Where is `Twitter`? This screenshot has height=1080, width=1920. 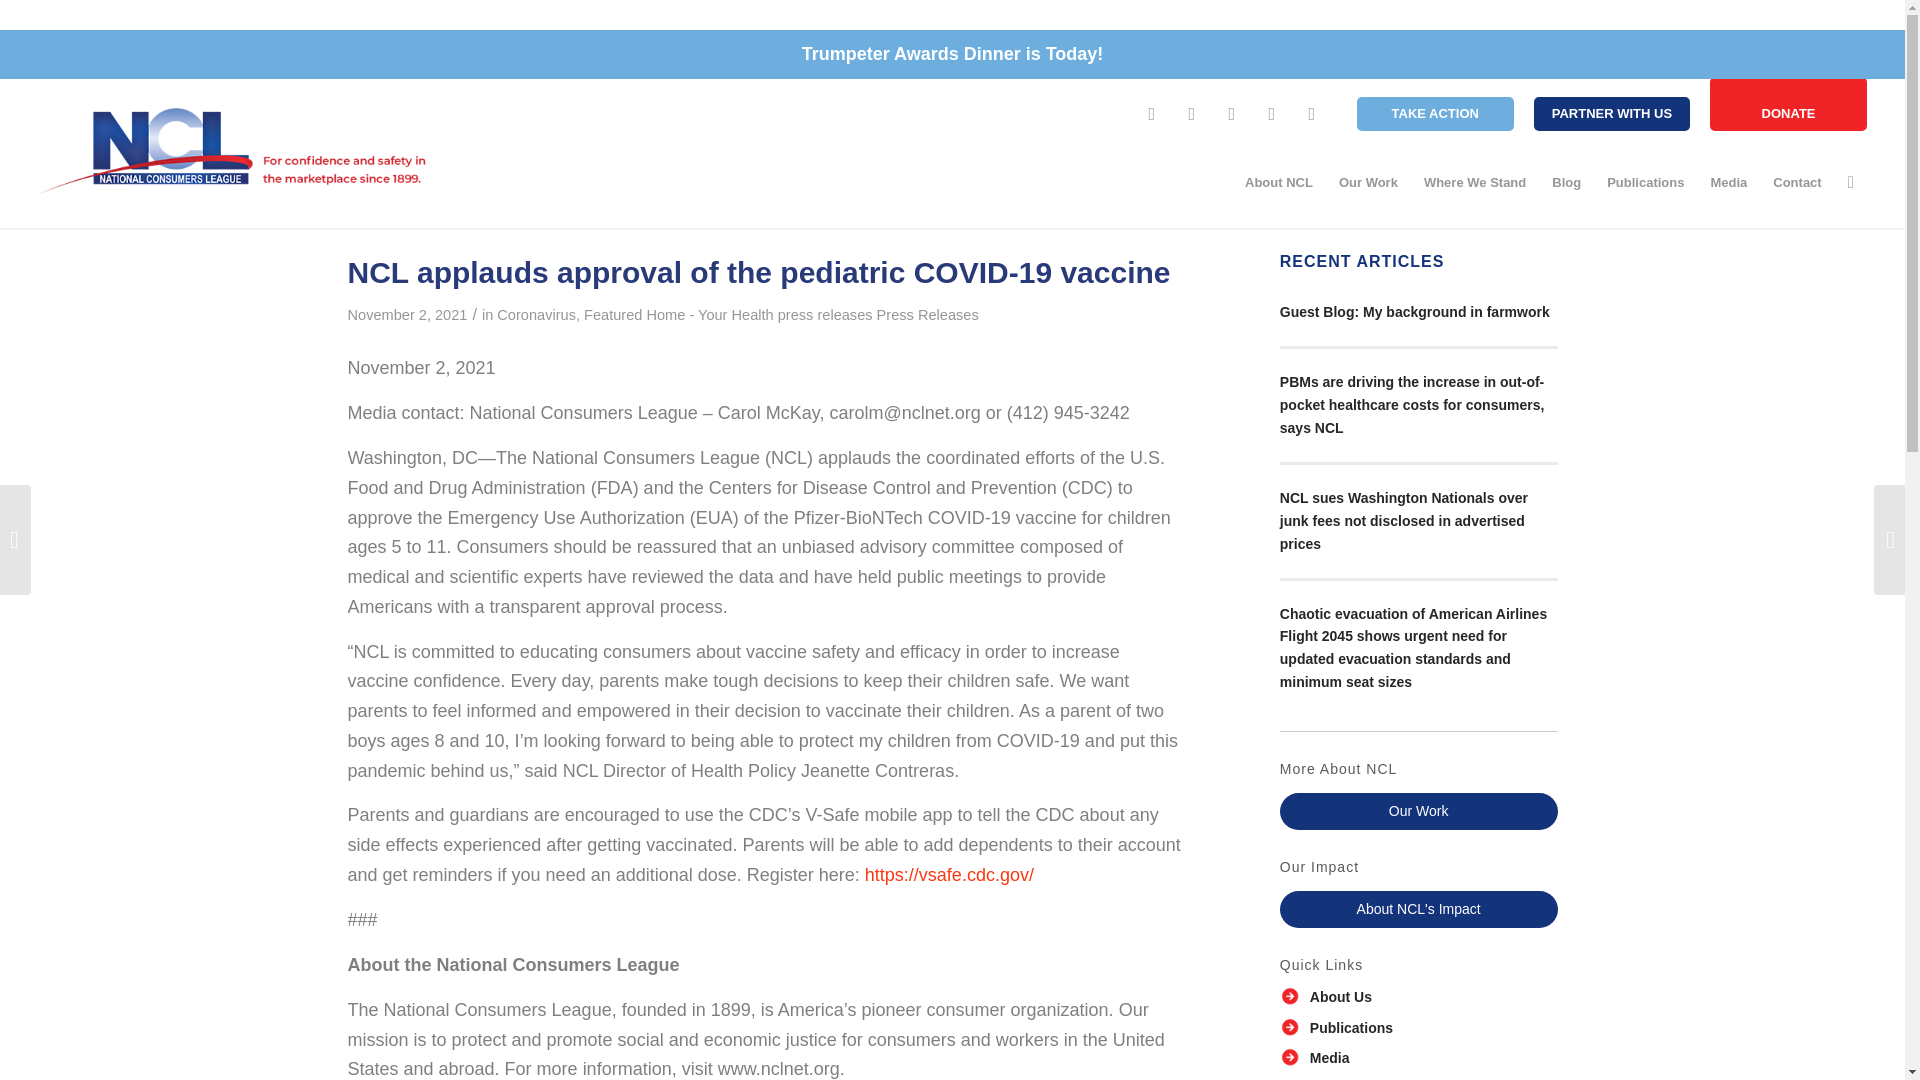
Twitter is located at coordinates (1192, 114).